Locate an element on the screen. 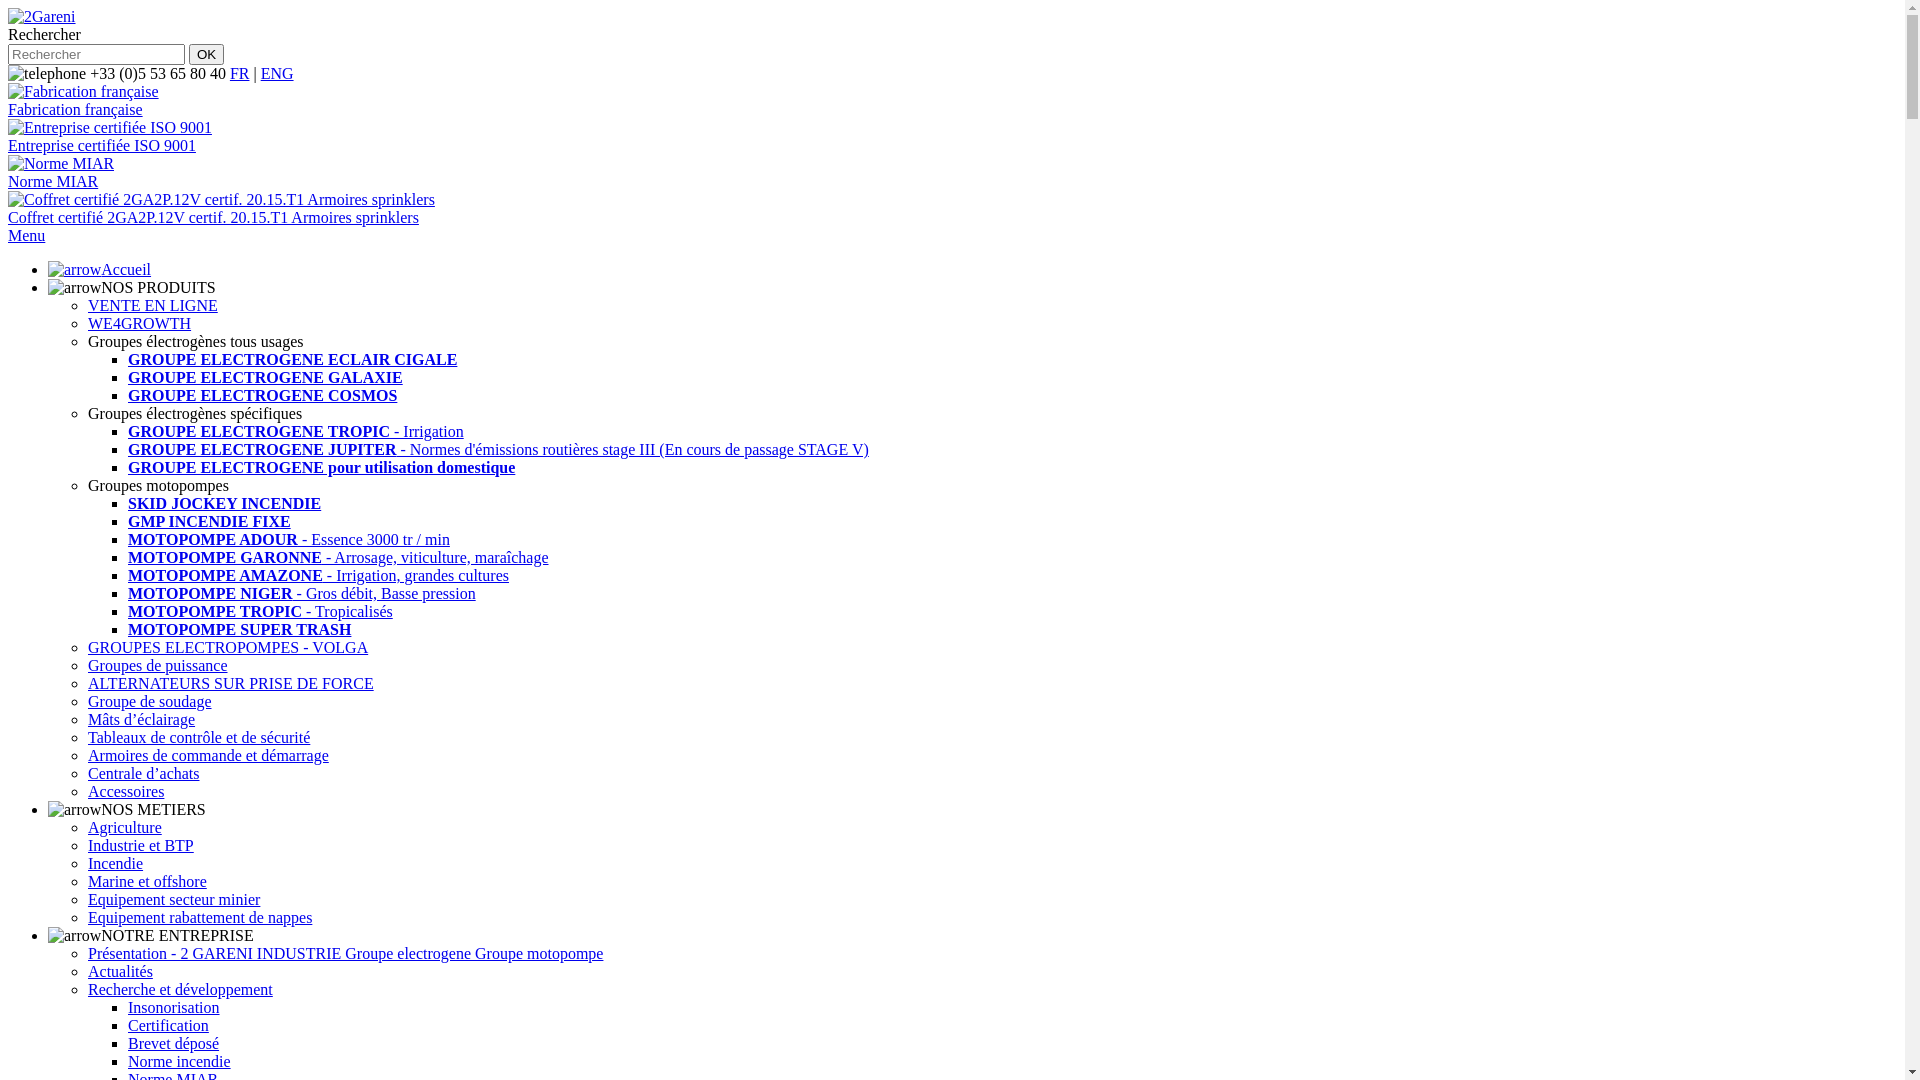 This screenshot has width=1920, height=1080. Insonorisation is located at coordinates (174, 1008).